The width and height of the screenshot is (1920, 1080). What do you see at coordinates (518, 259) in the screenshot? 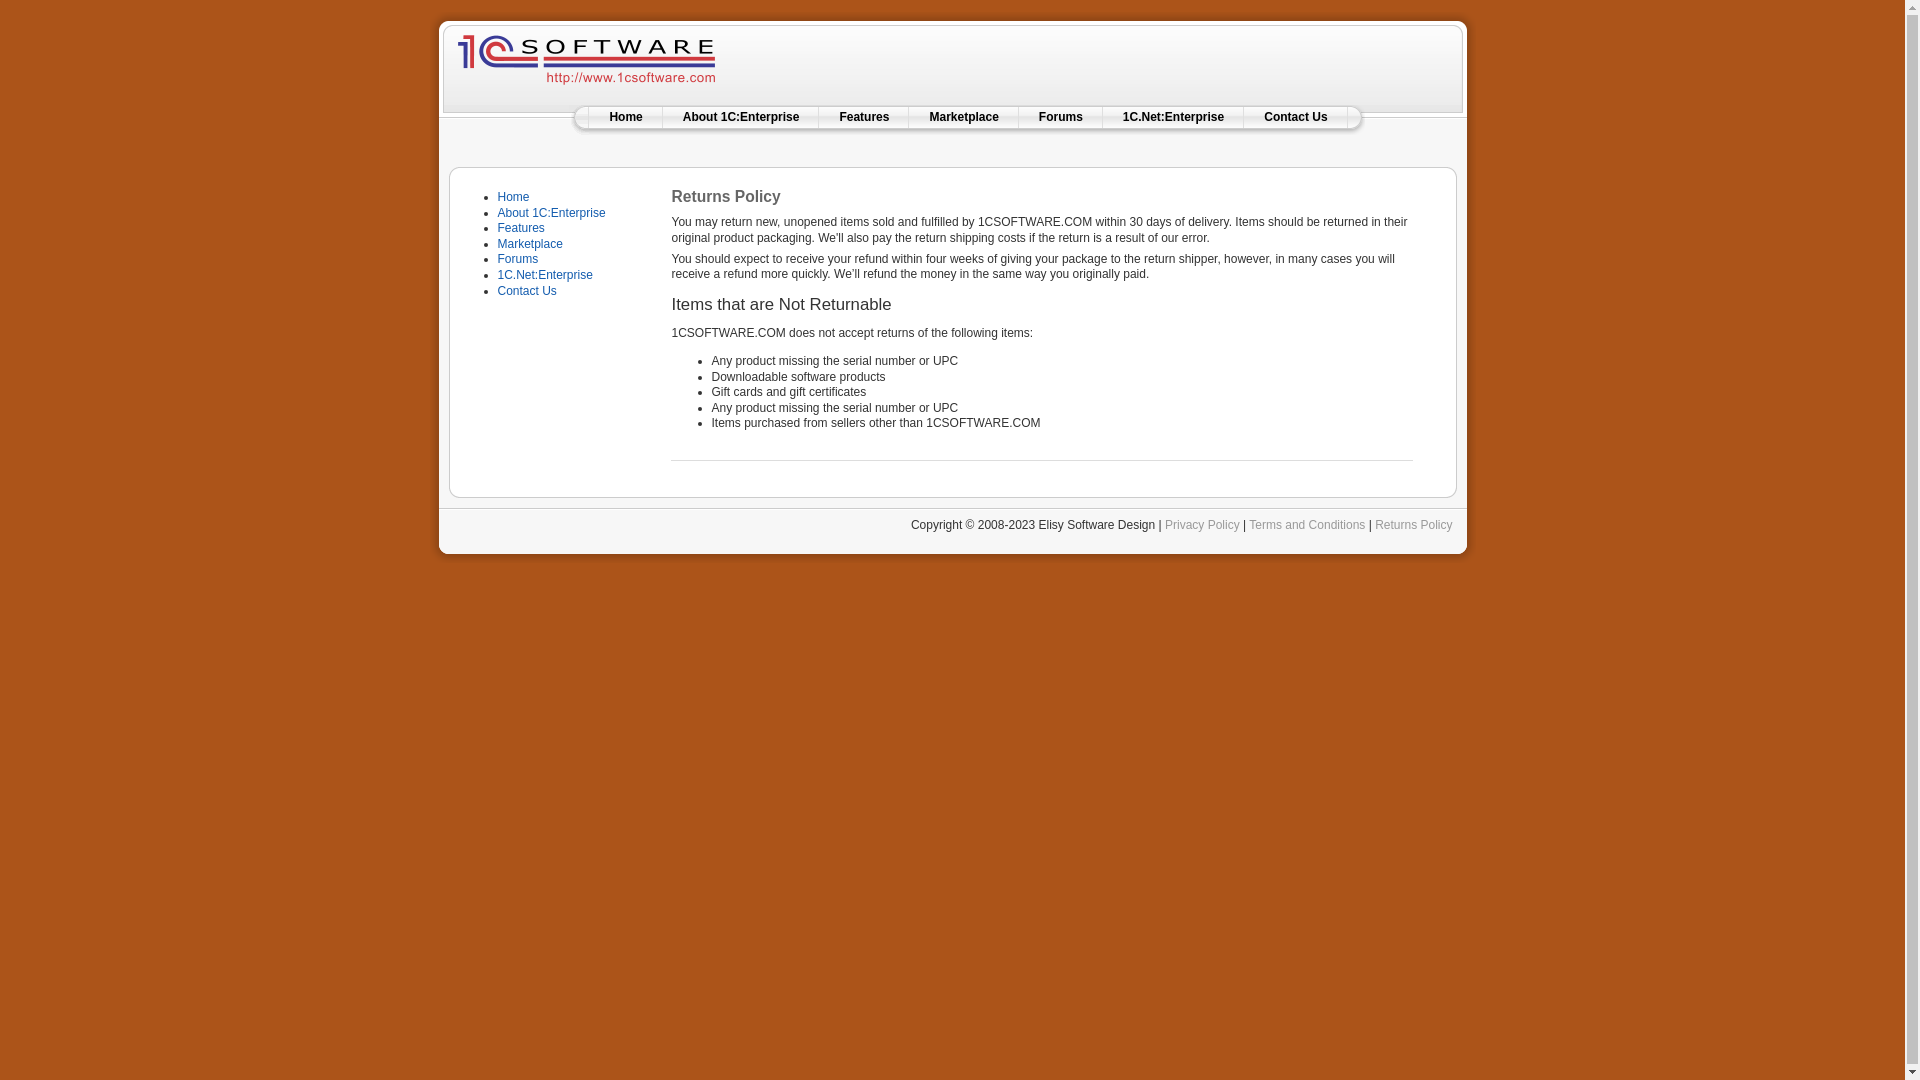
I see `Forums` at bounding box center [518, 259].